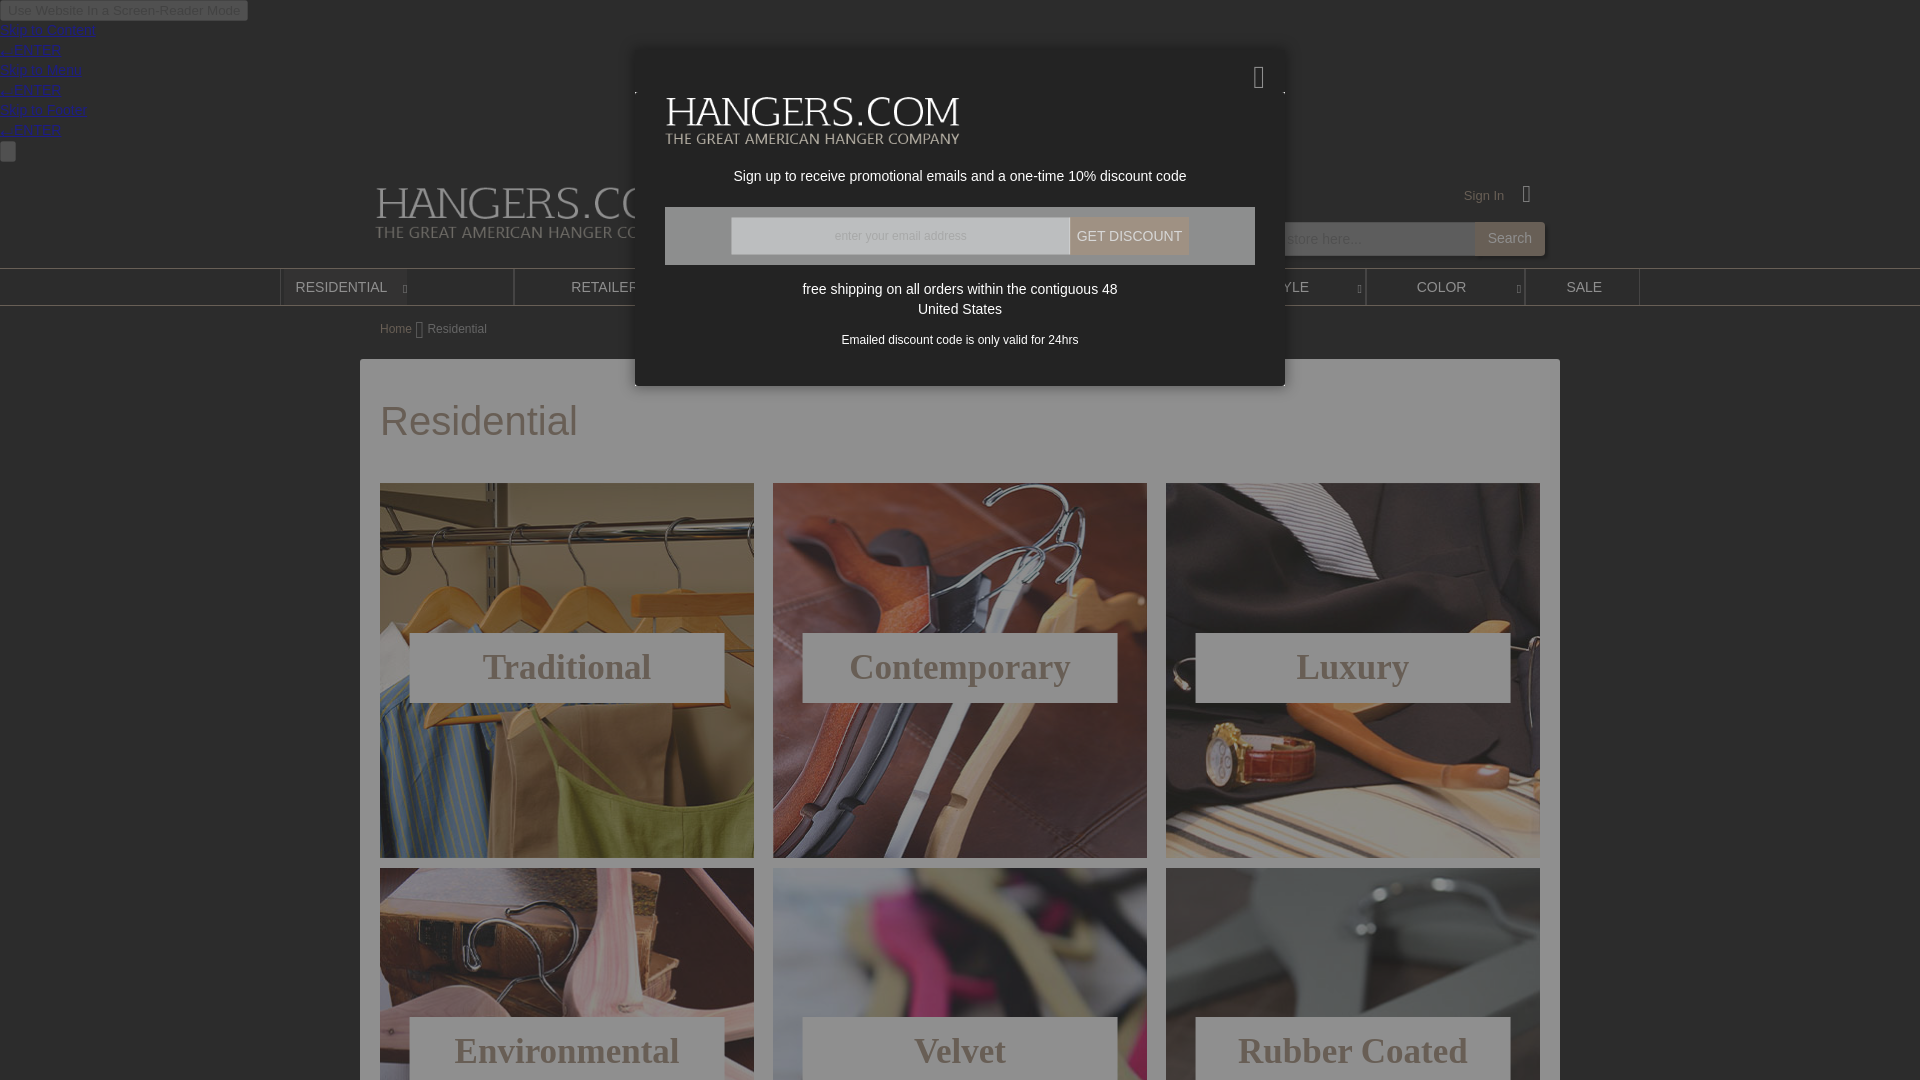 The height and width of the screenshot is (1080, 1920). I want to click on Residential Collections - Modern, so click(960, 670).